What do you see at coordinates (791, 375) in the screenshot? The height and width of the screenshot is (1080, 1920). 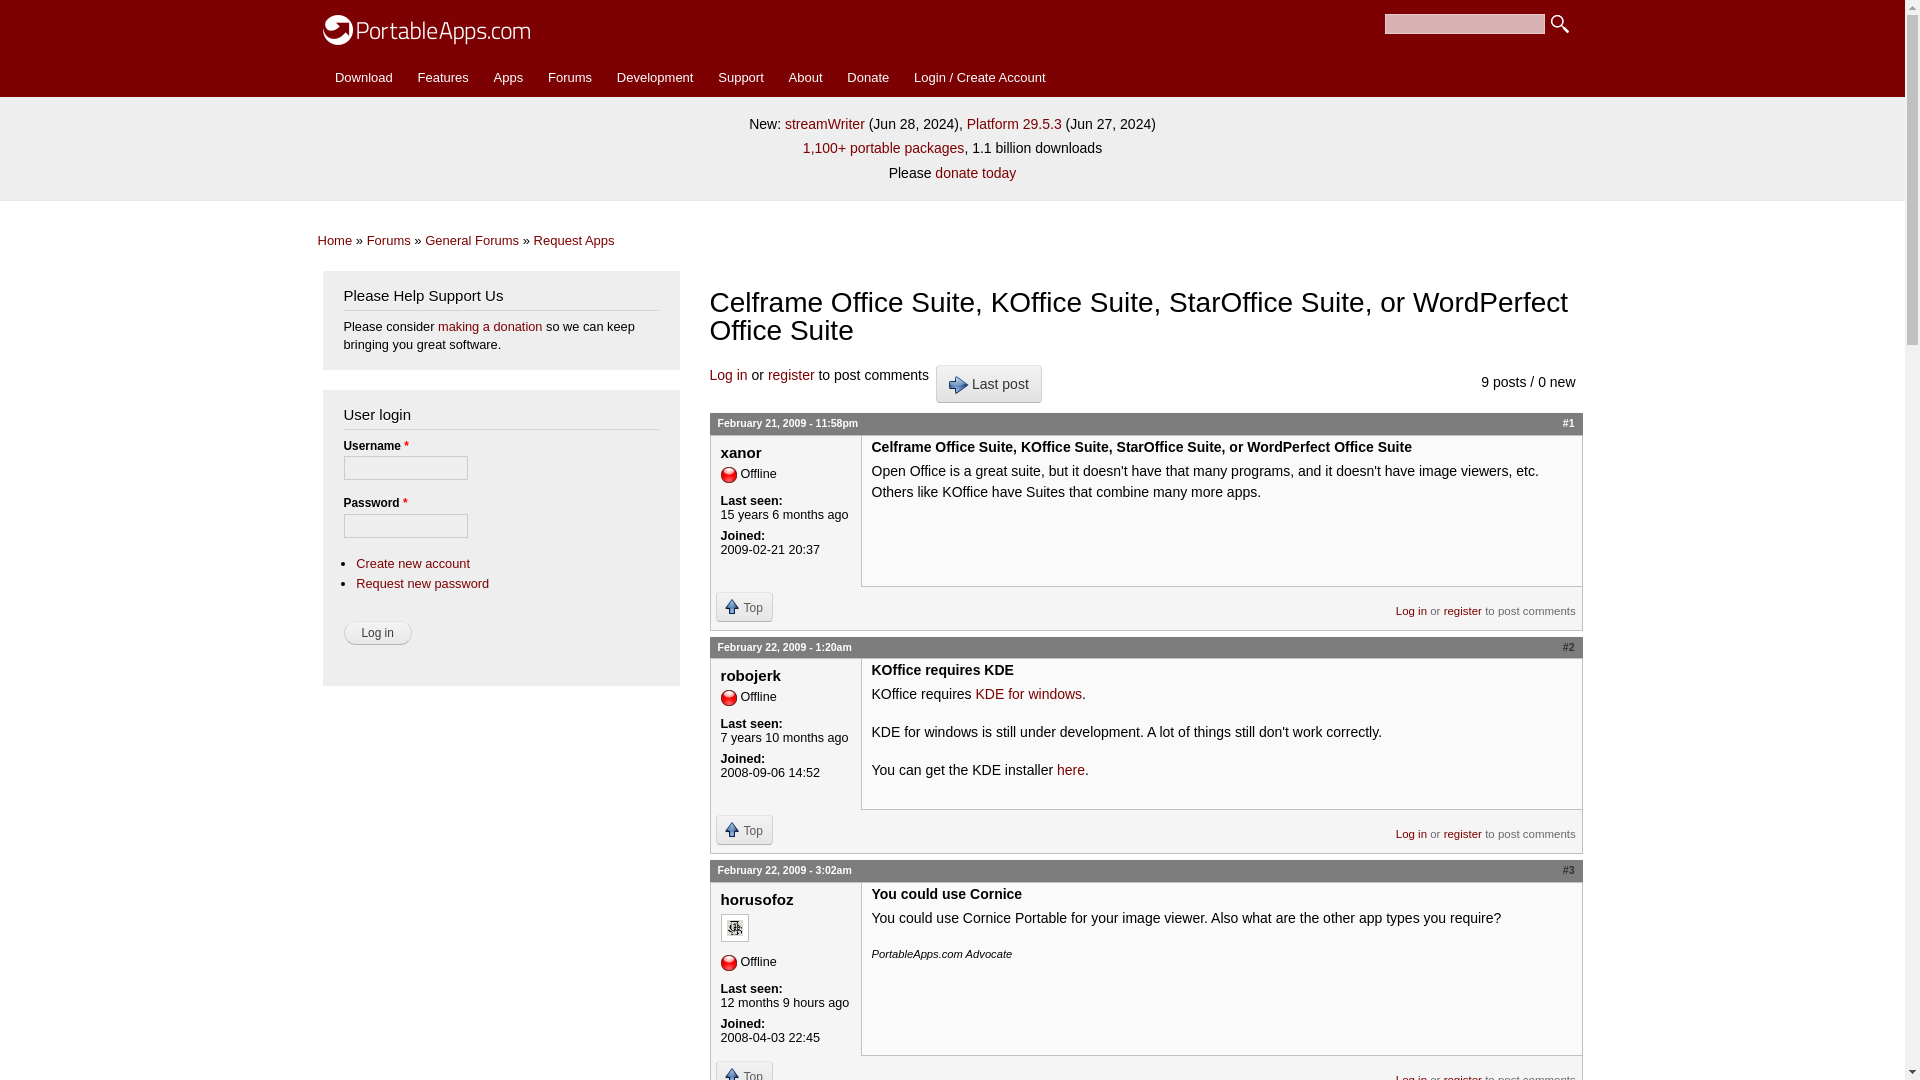 I see `register` at bounding box center [791, 375].